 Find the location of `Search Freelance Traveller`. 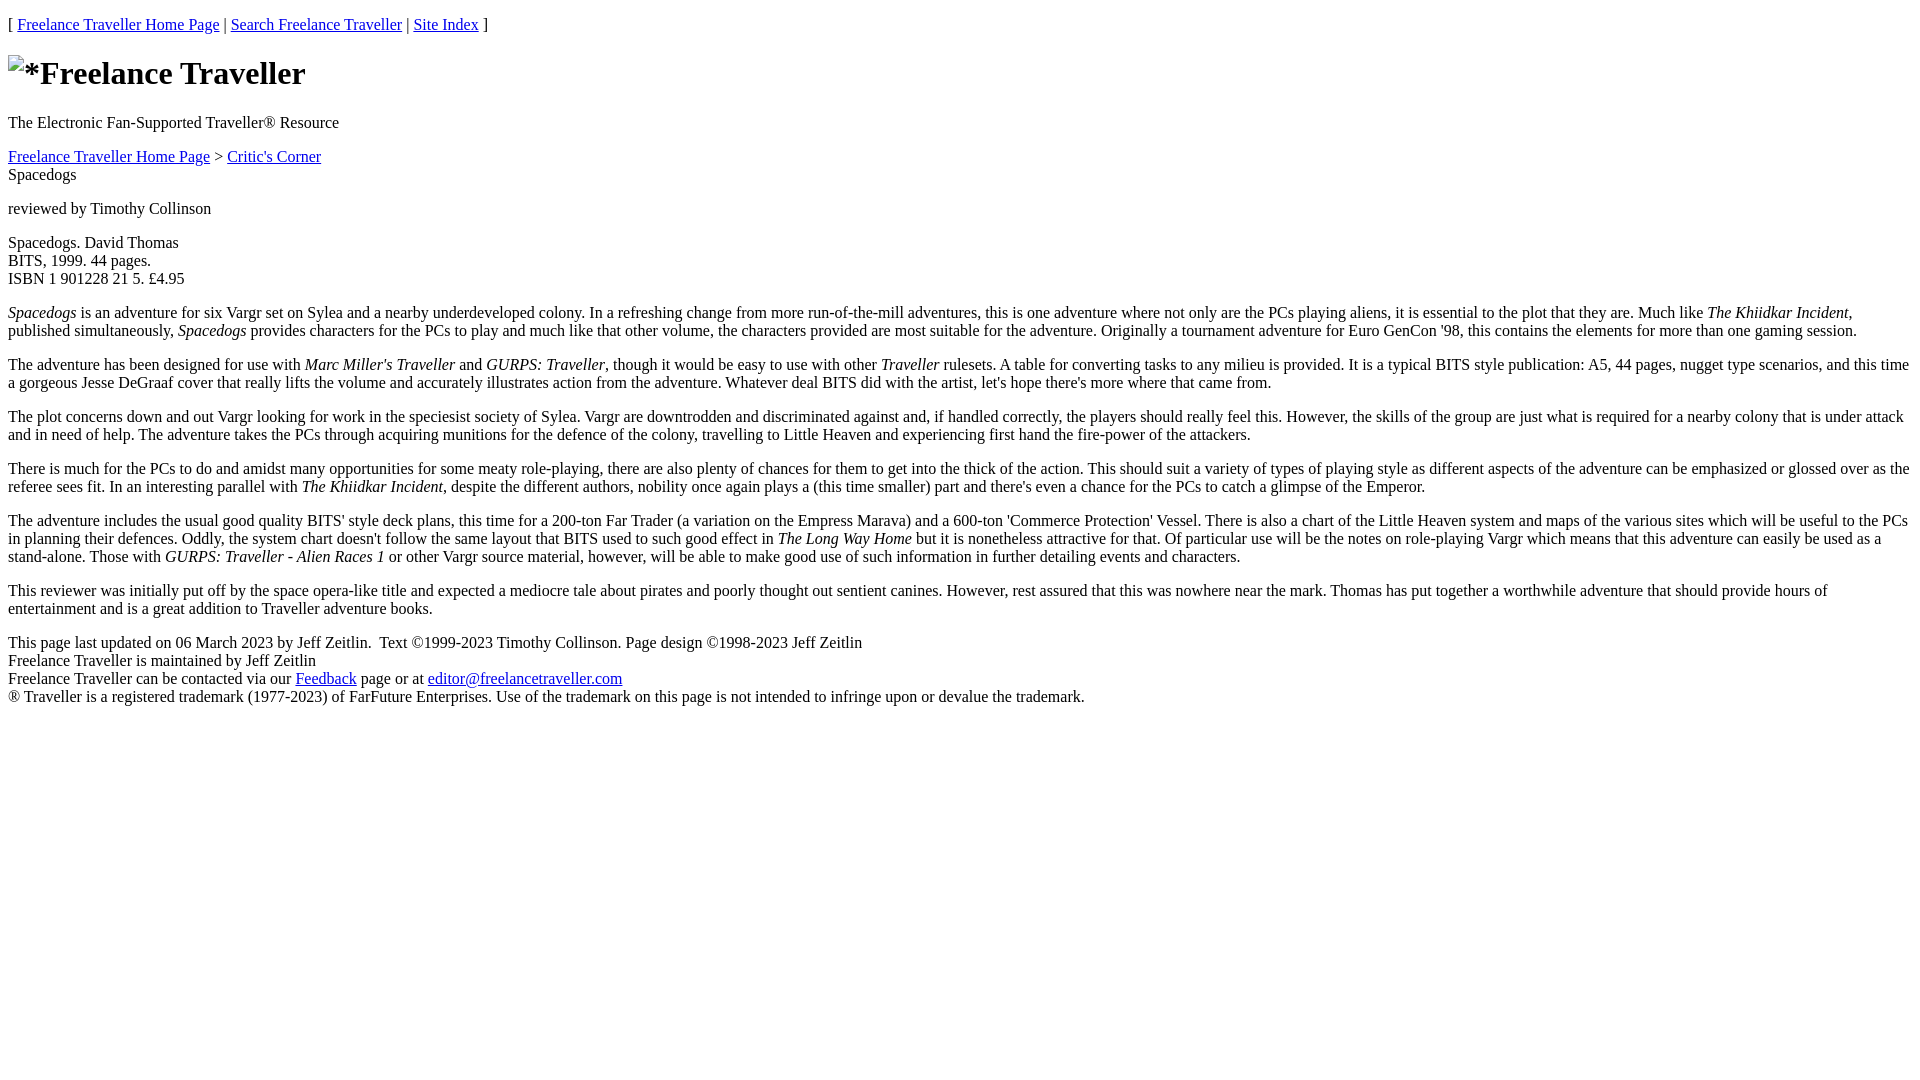

Search Freelance Traveller is located at coordinates (316, 24).